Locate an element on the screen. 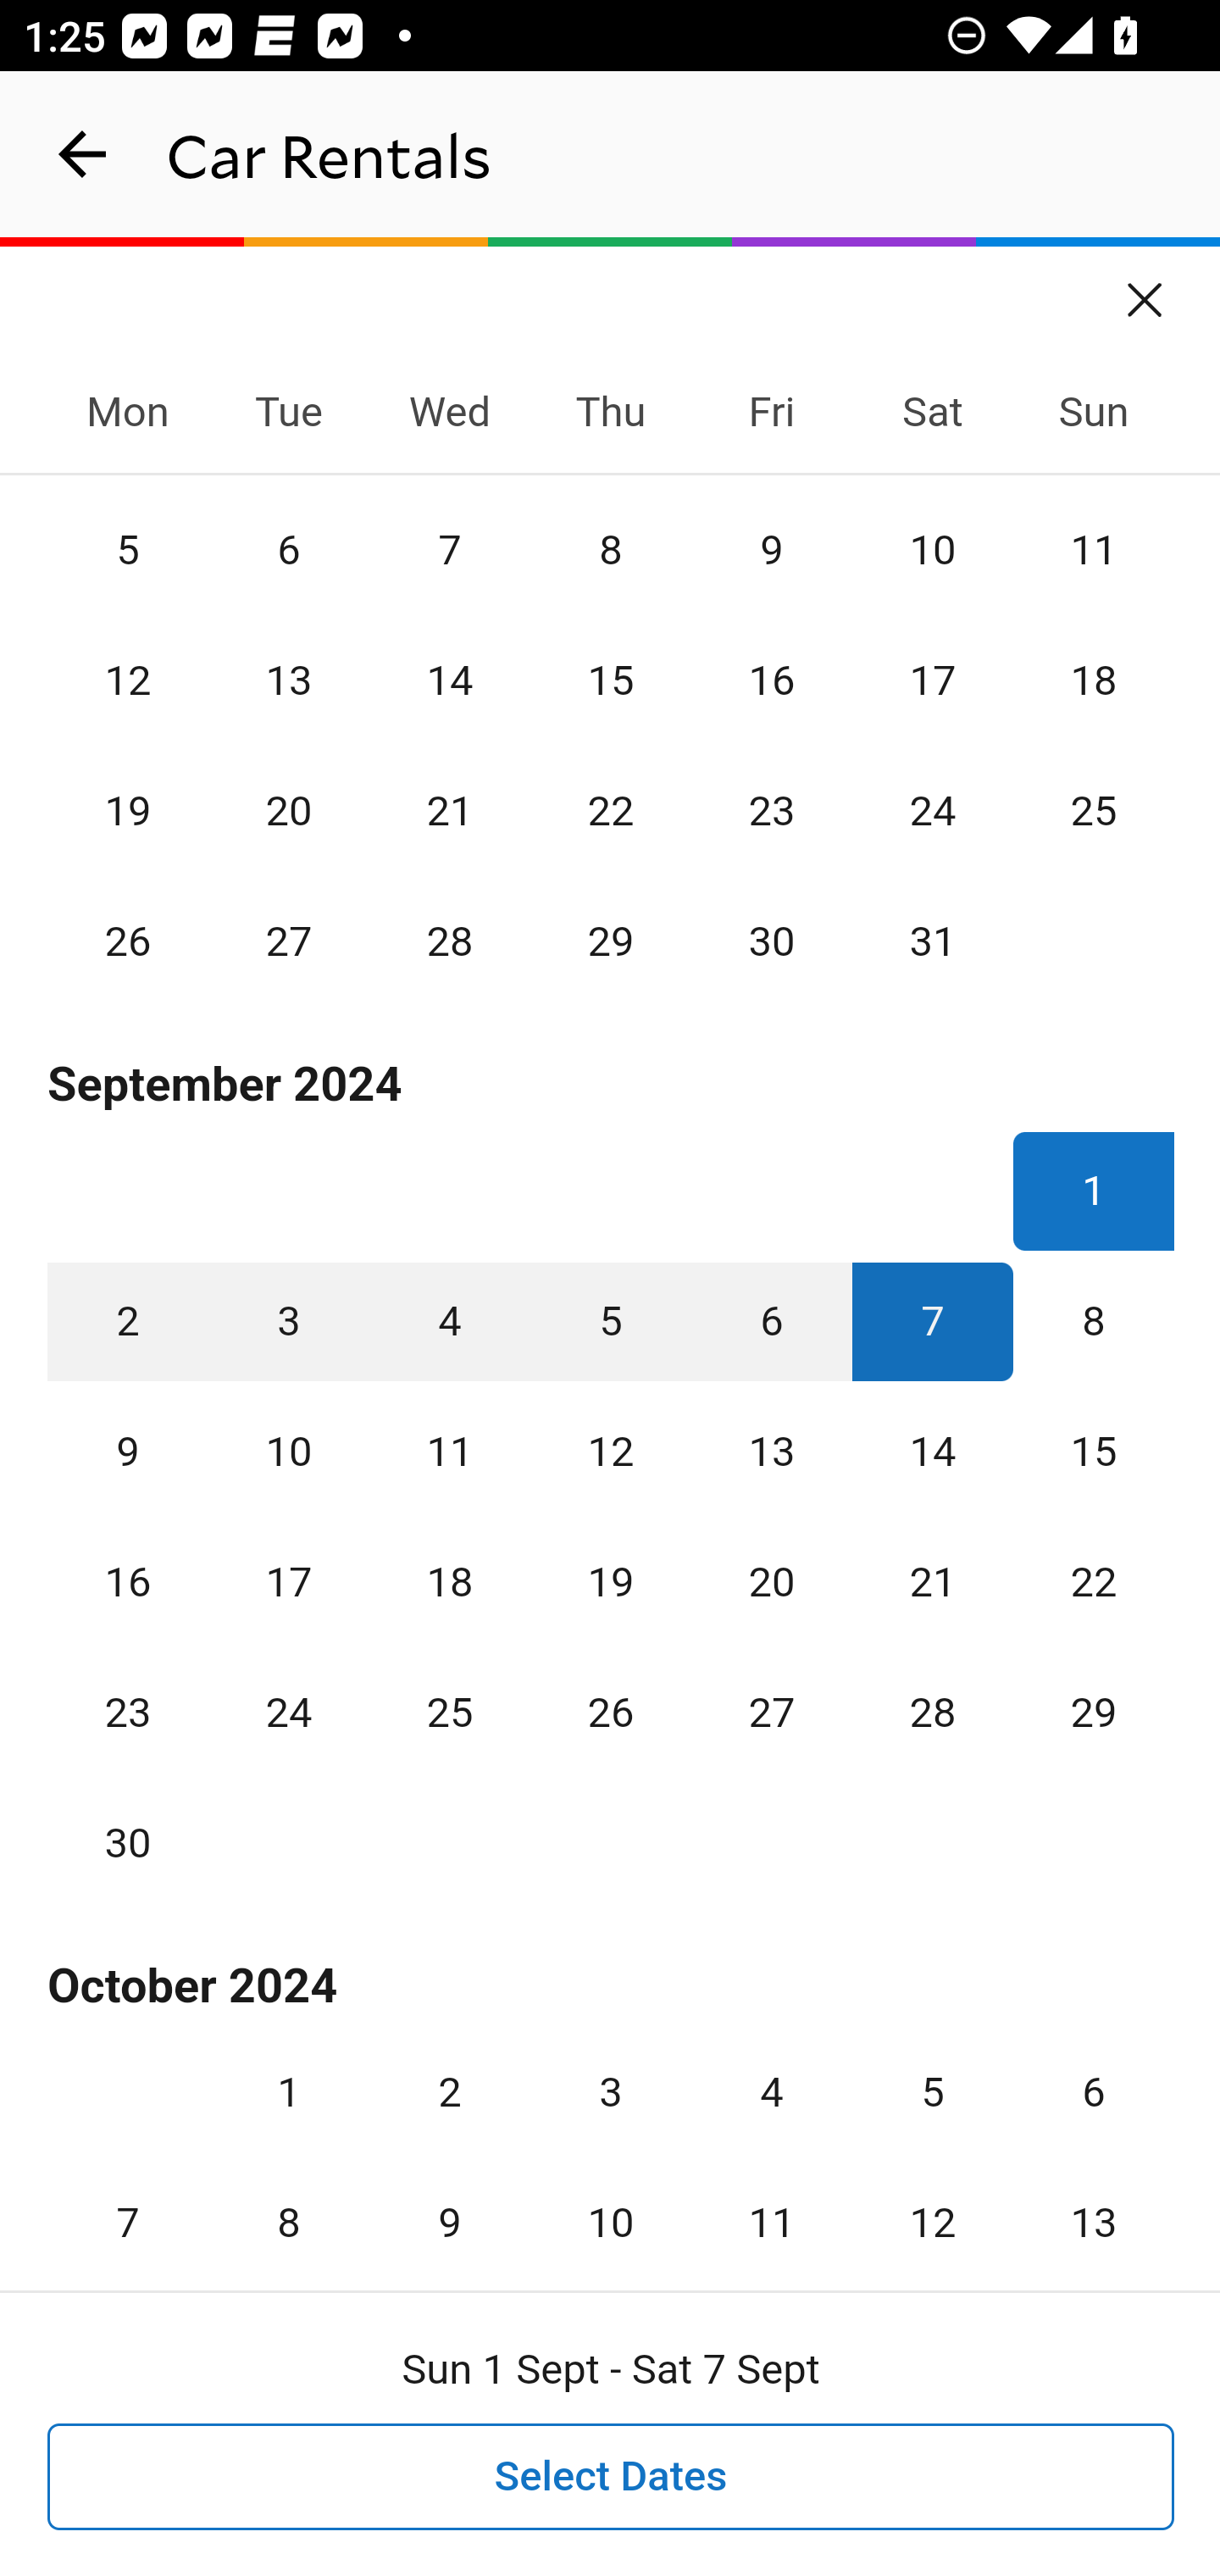 The width and height of the screenshot is (1220, 2576). 24 September 2024 is located at coordinates (288, 1712).